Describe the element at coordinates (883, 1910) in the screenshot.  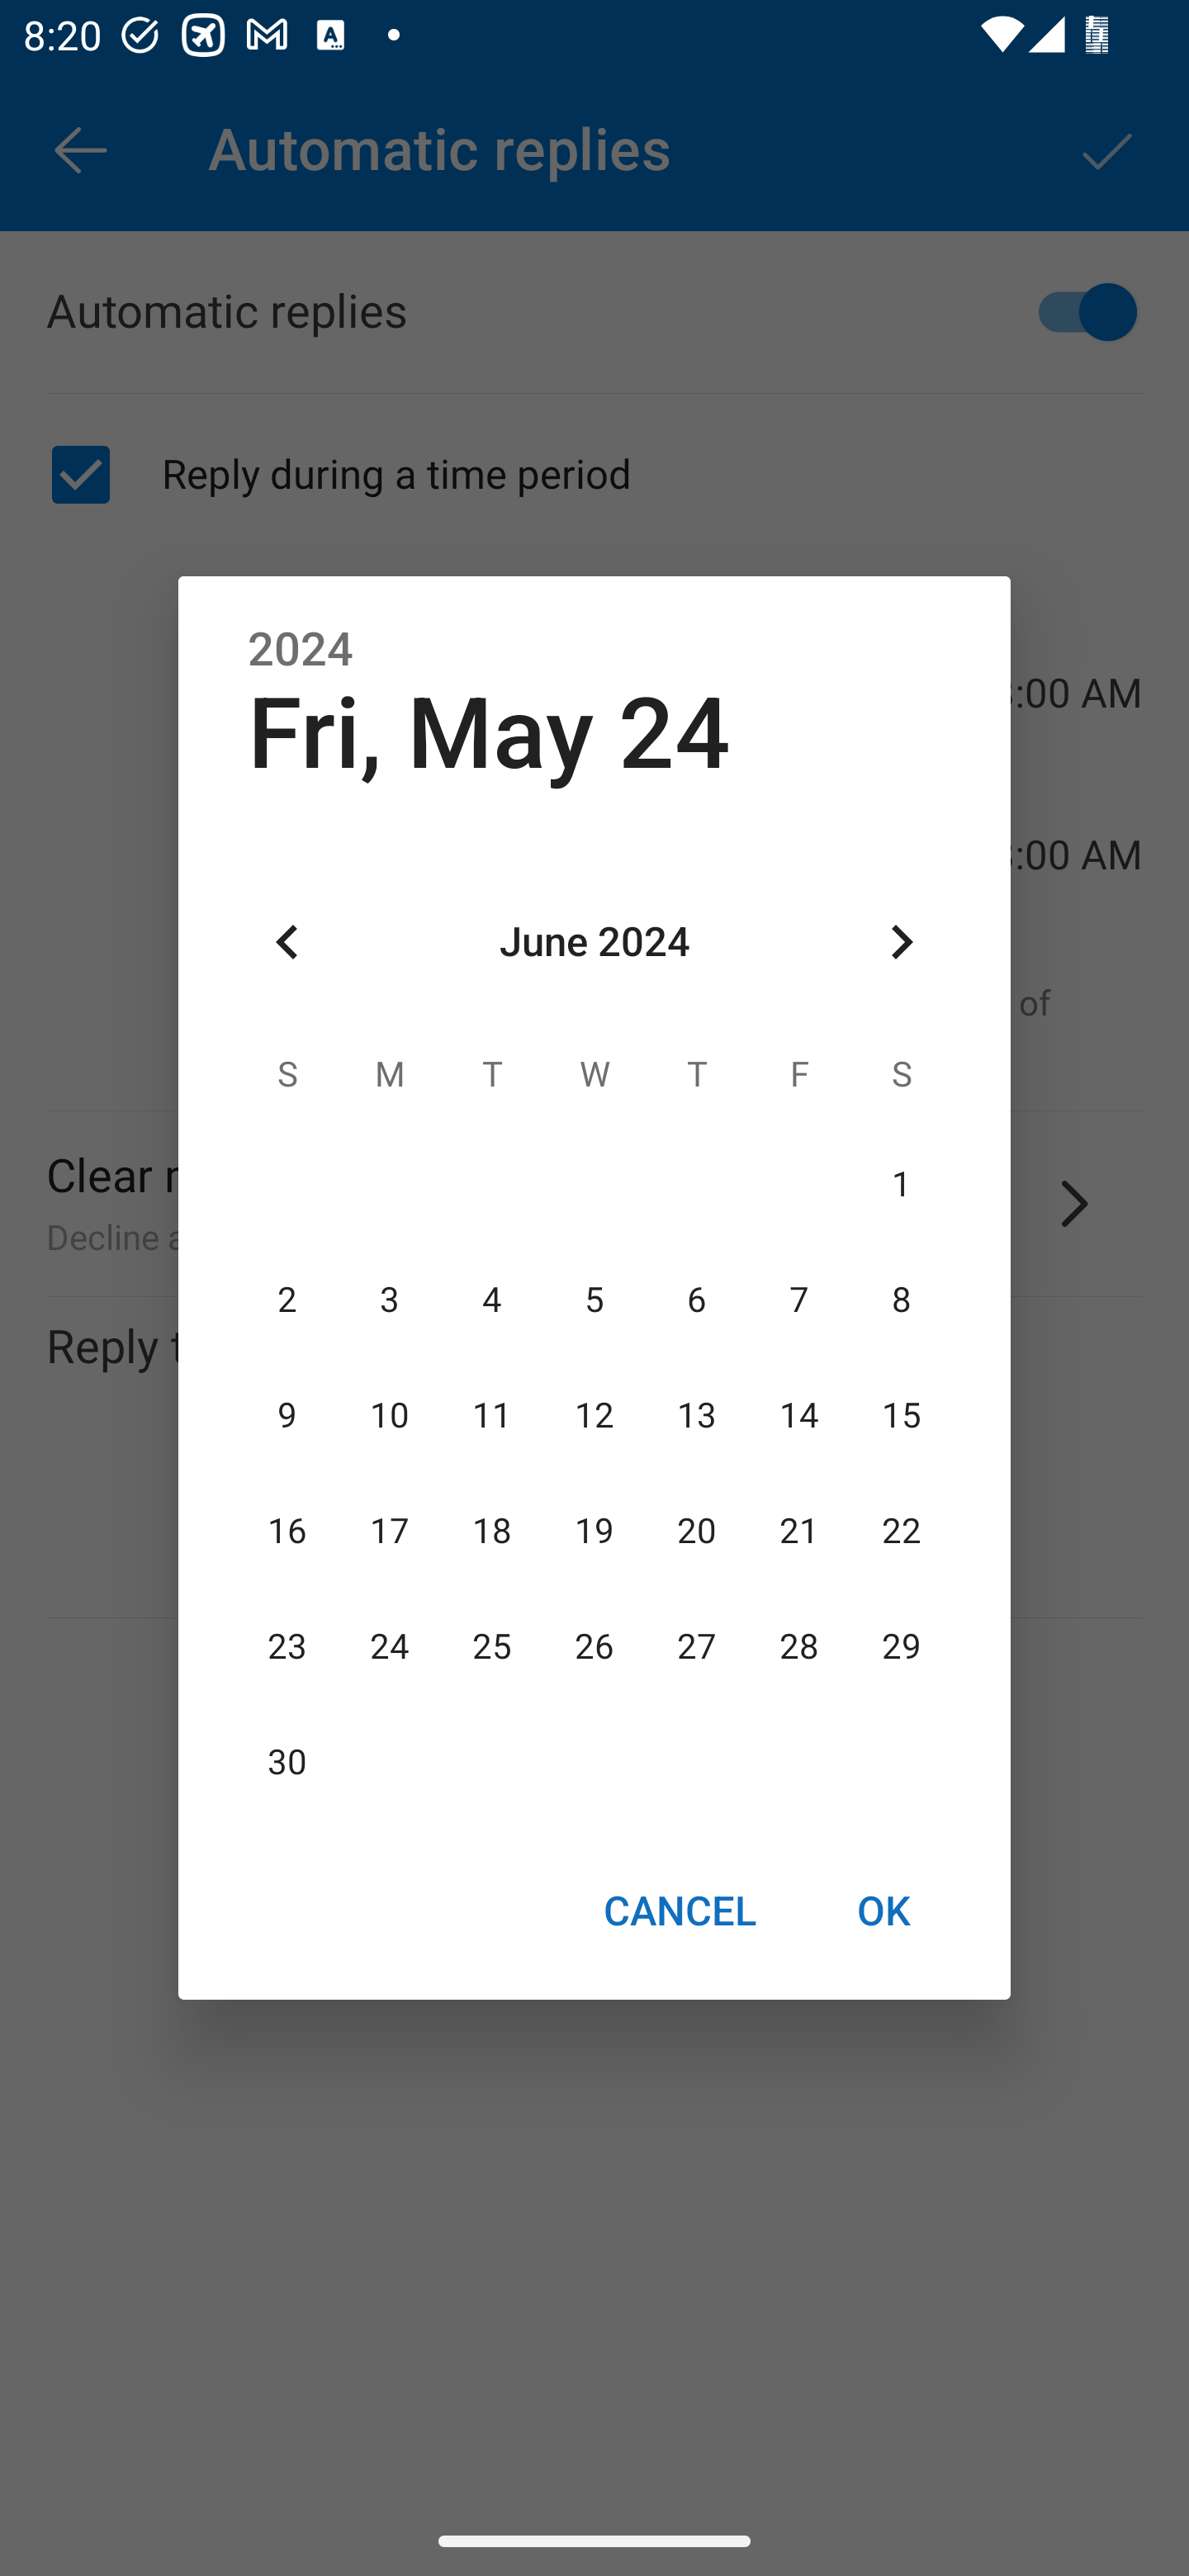
I see `OK` at that location.